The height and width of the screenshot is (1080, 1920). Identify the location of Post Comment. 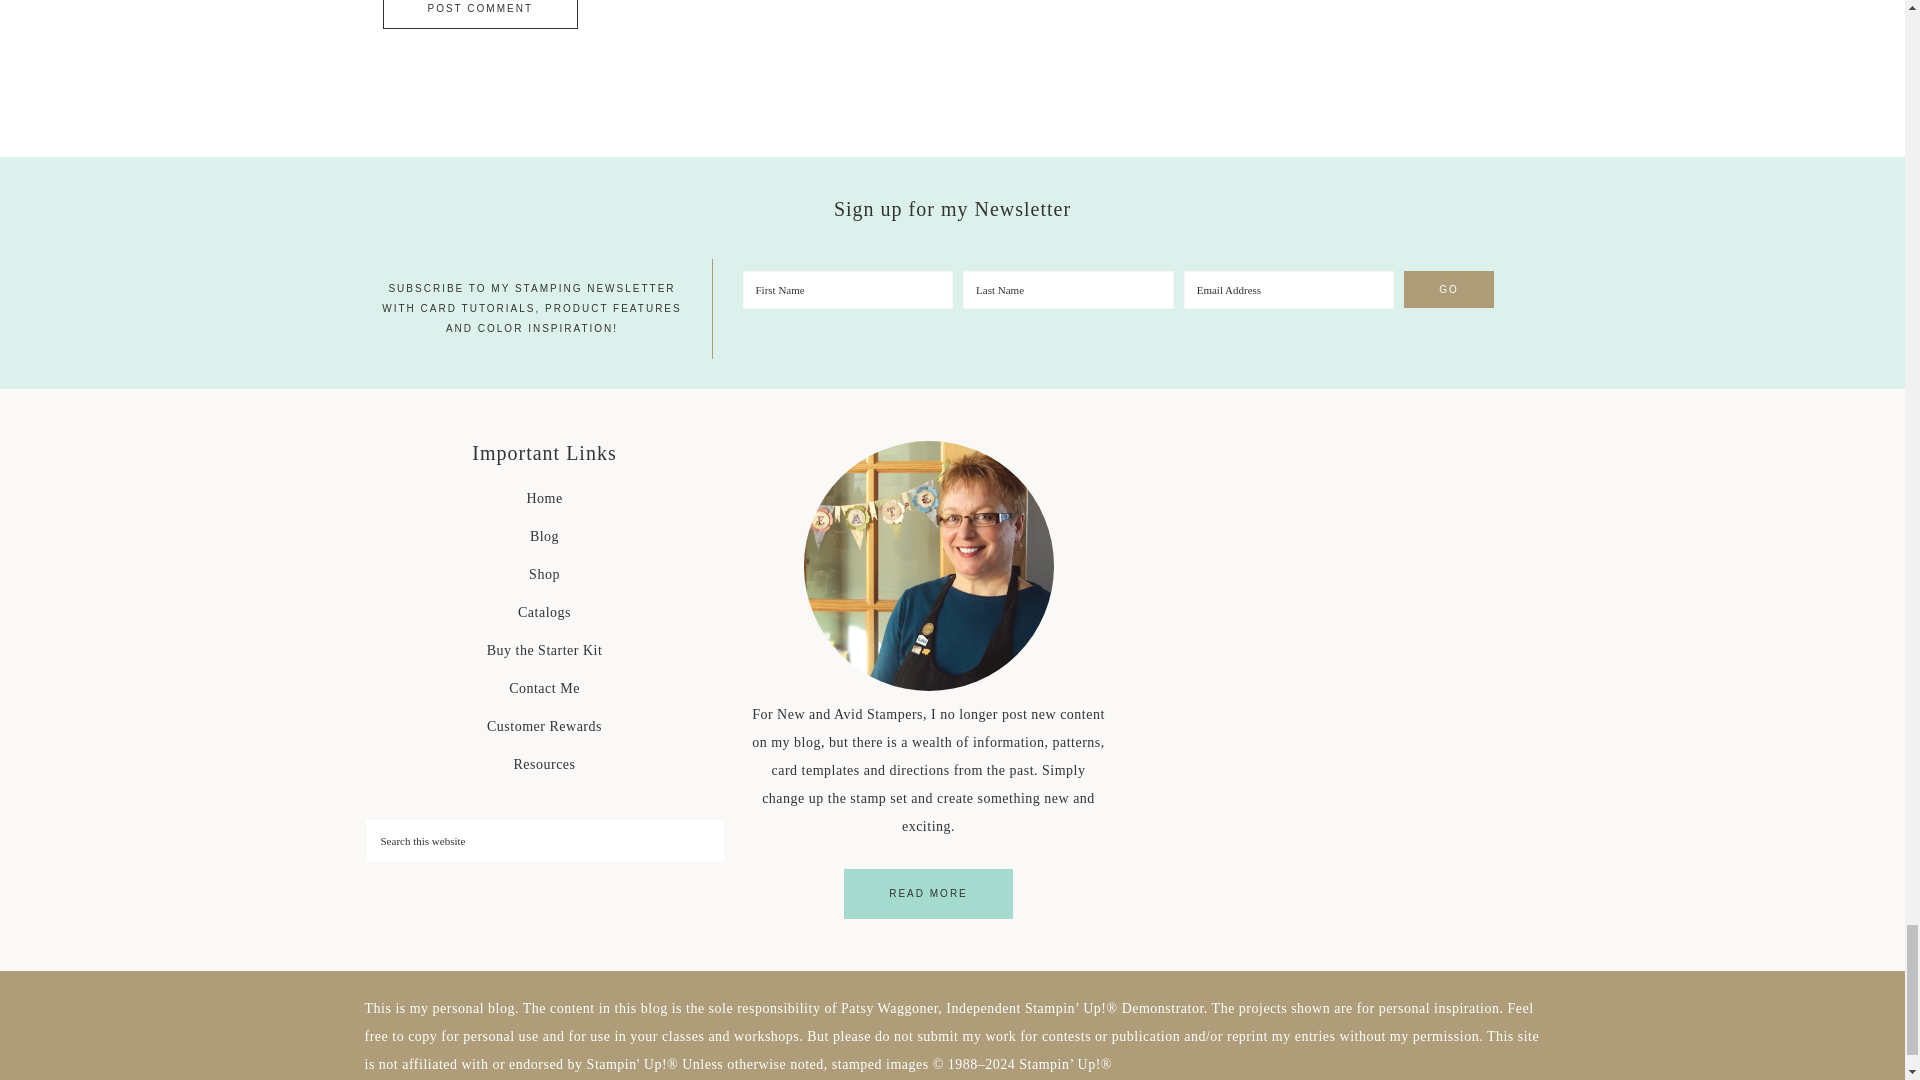
(480, 14).